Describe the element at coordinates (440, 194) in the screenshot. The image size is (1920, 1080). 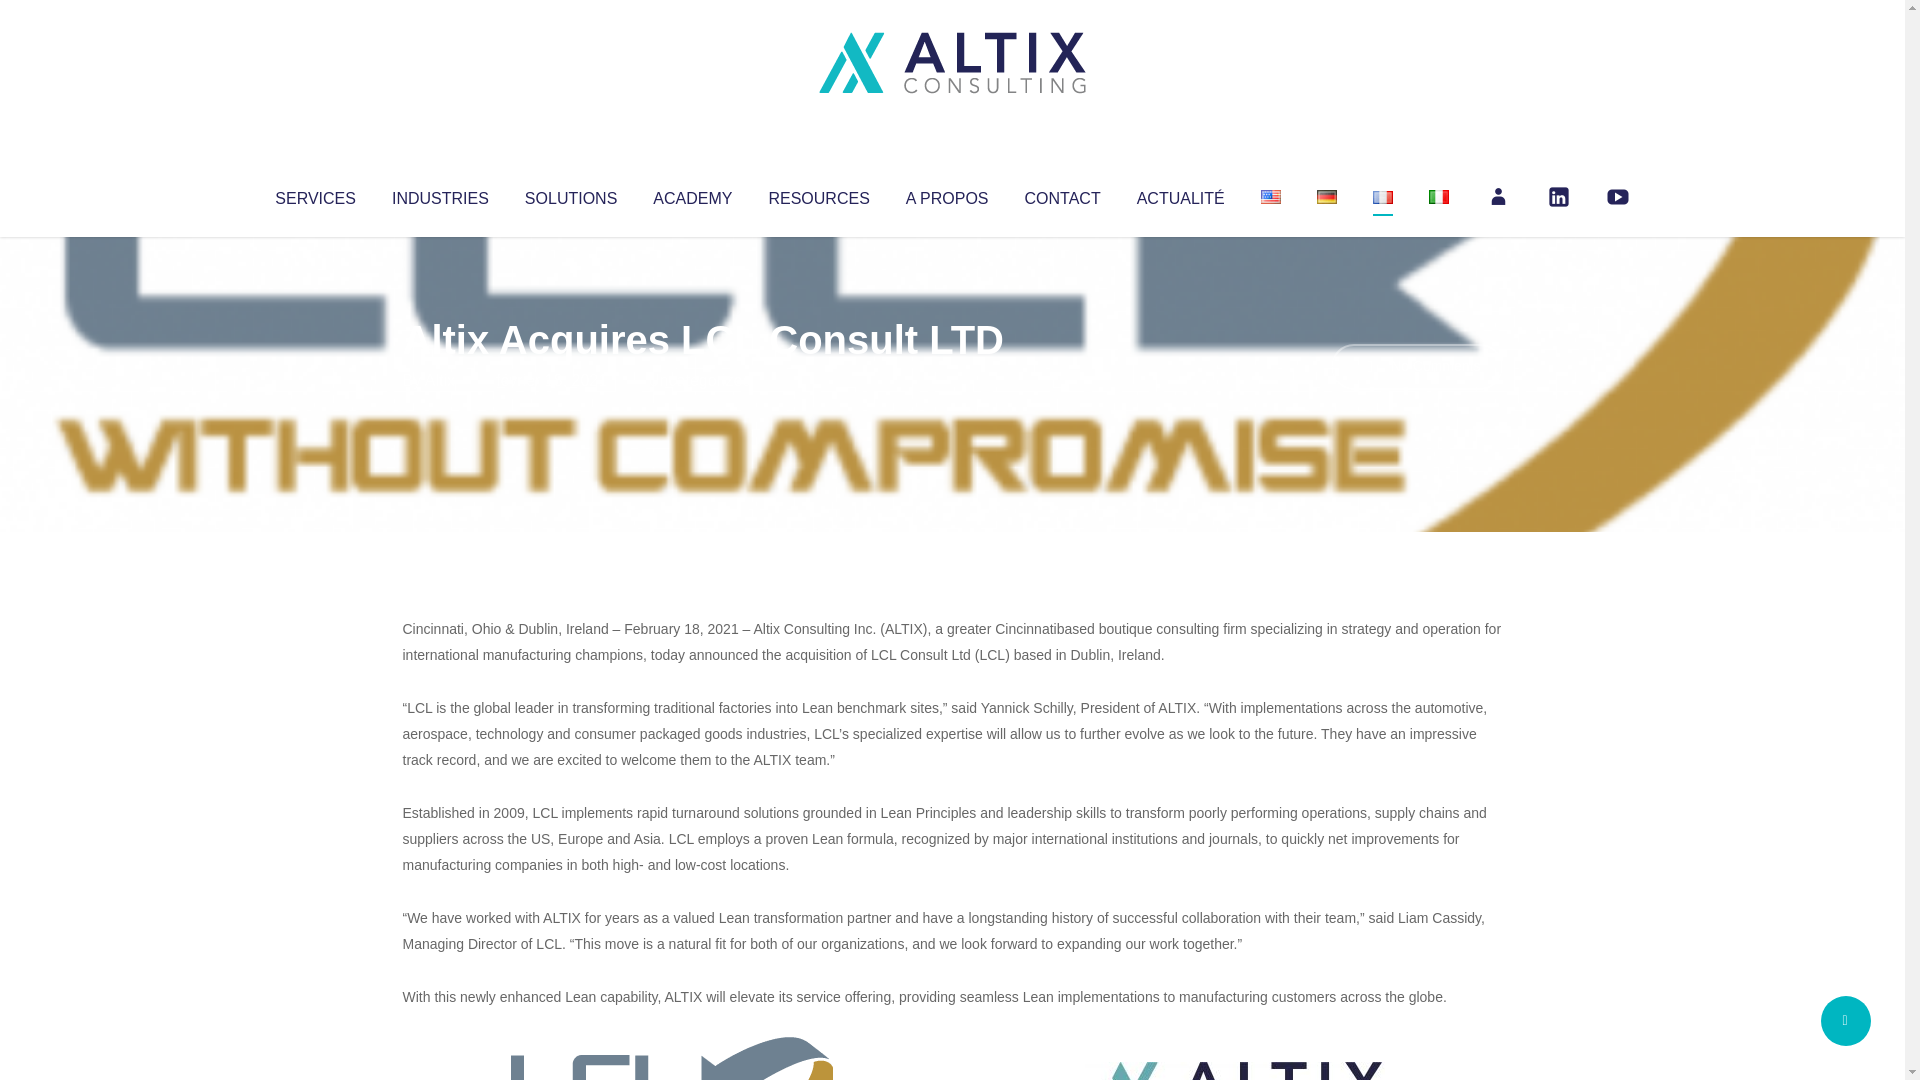
I see `INDUSTRIES` at that location.